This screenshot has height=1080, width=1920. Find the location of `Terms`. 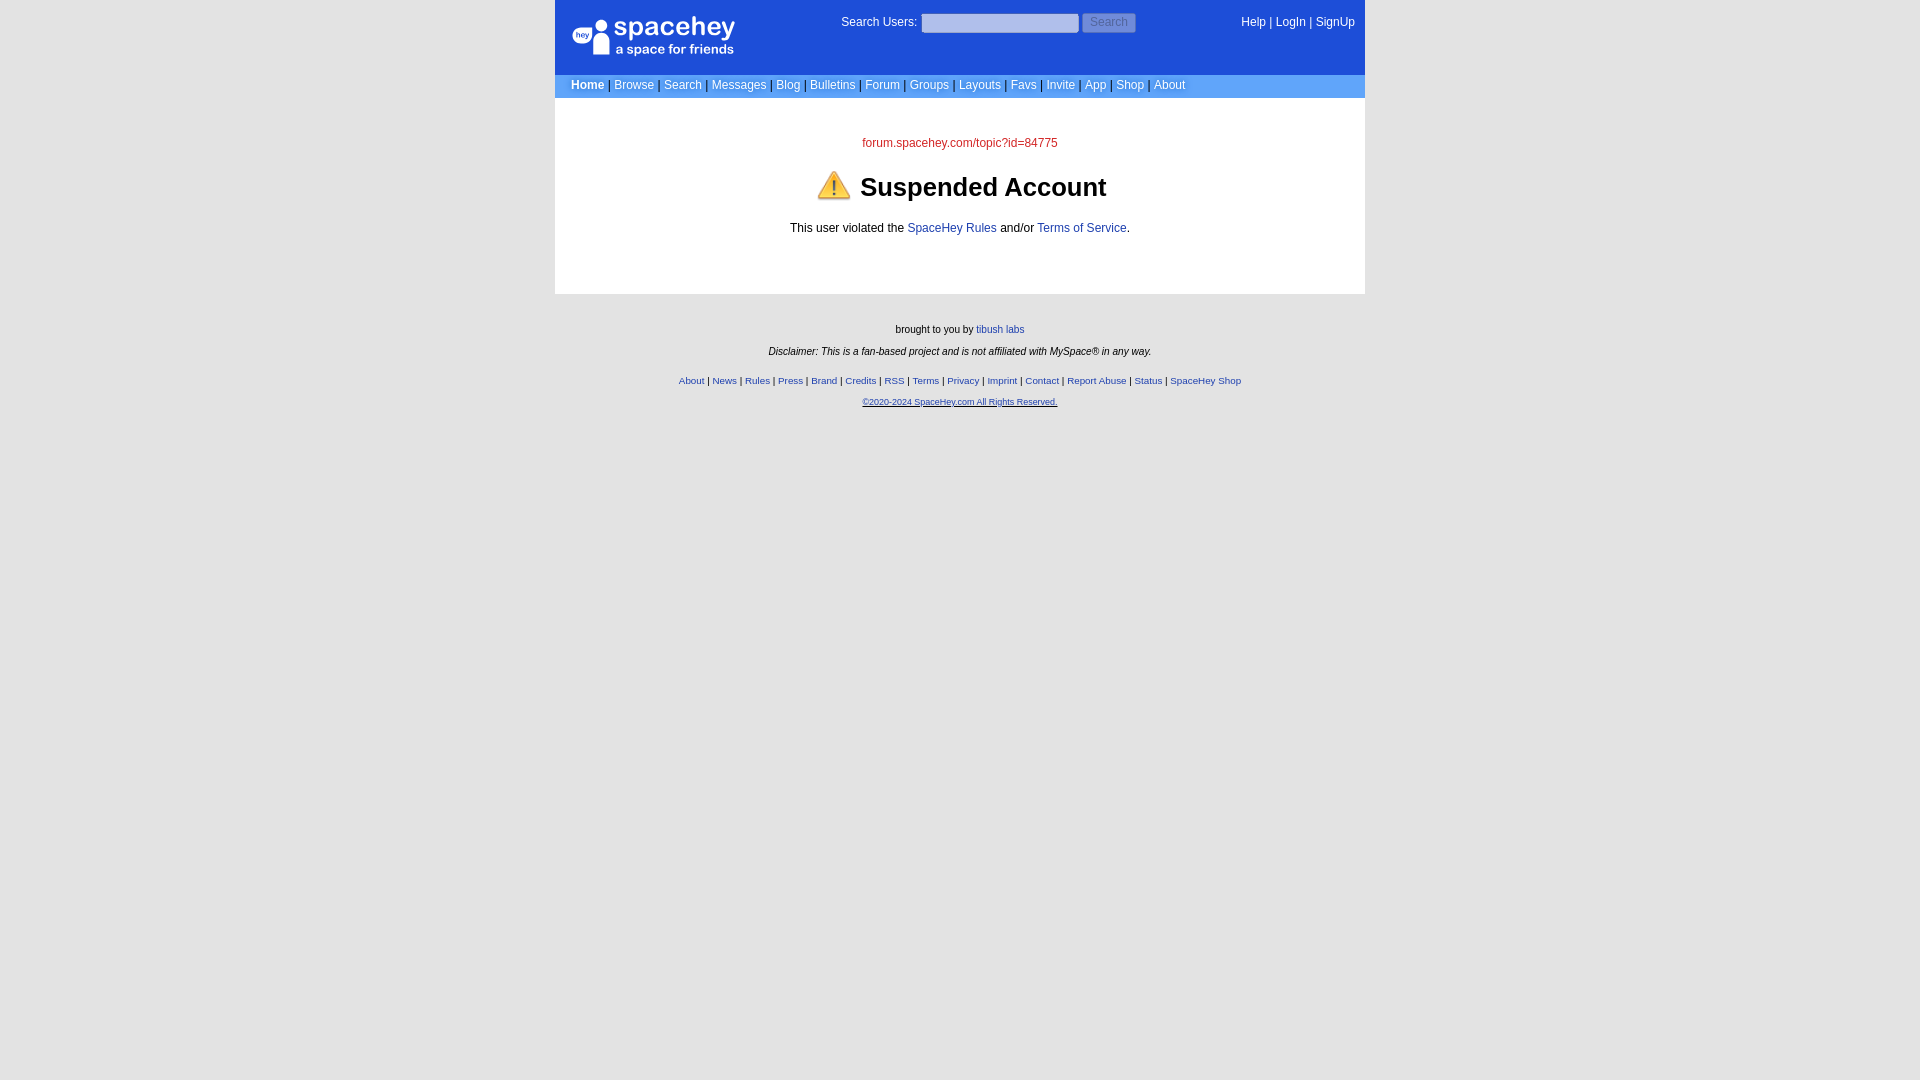

Terms is located at coordinates (926, 380).